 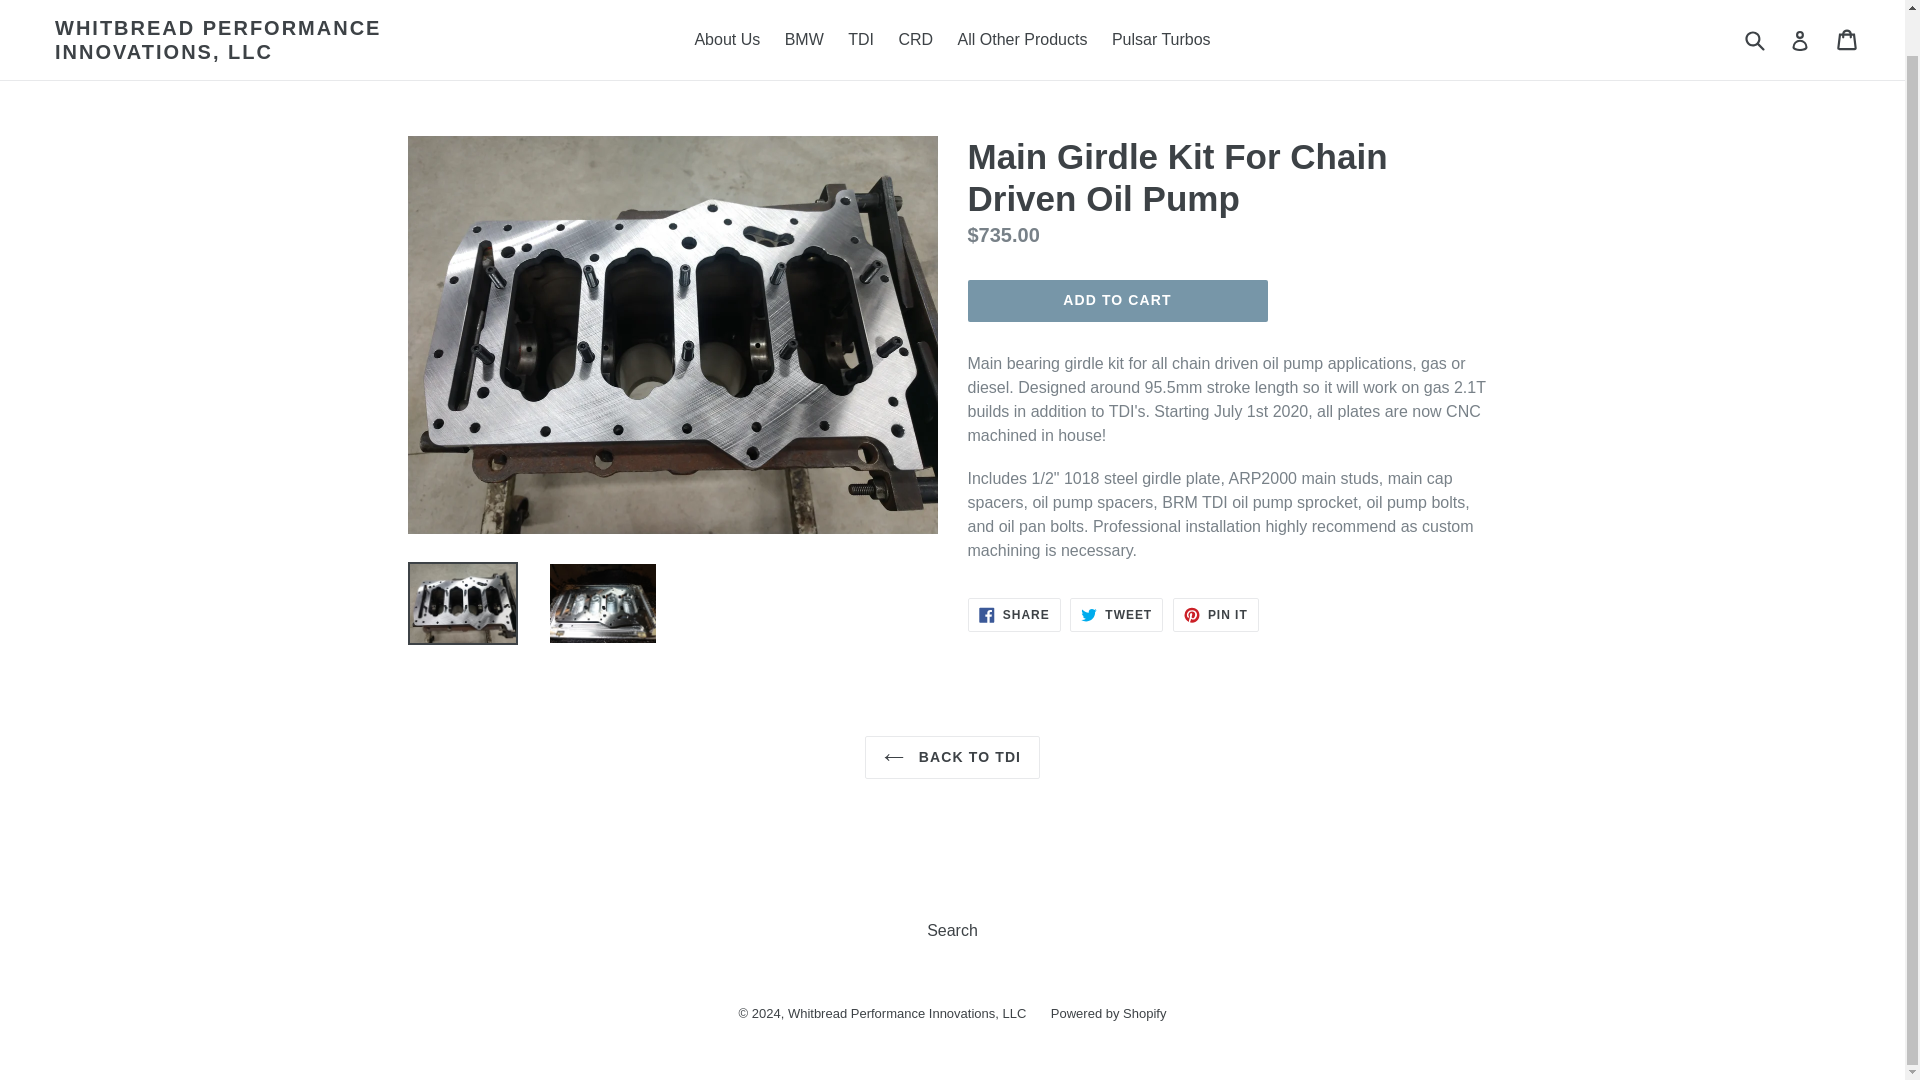 I want to click on Pin on Pinterest, so click(x=1216, y=614).